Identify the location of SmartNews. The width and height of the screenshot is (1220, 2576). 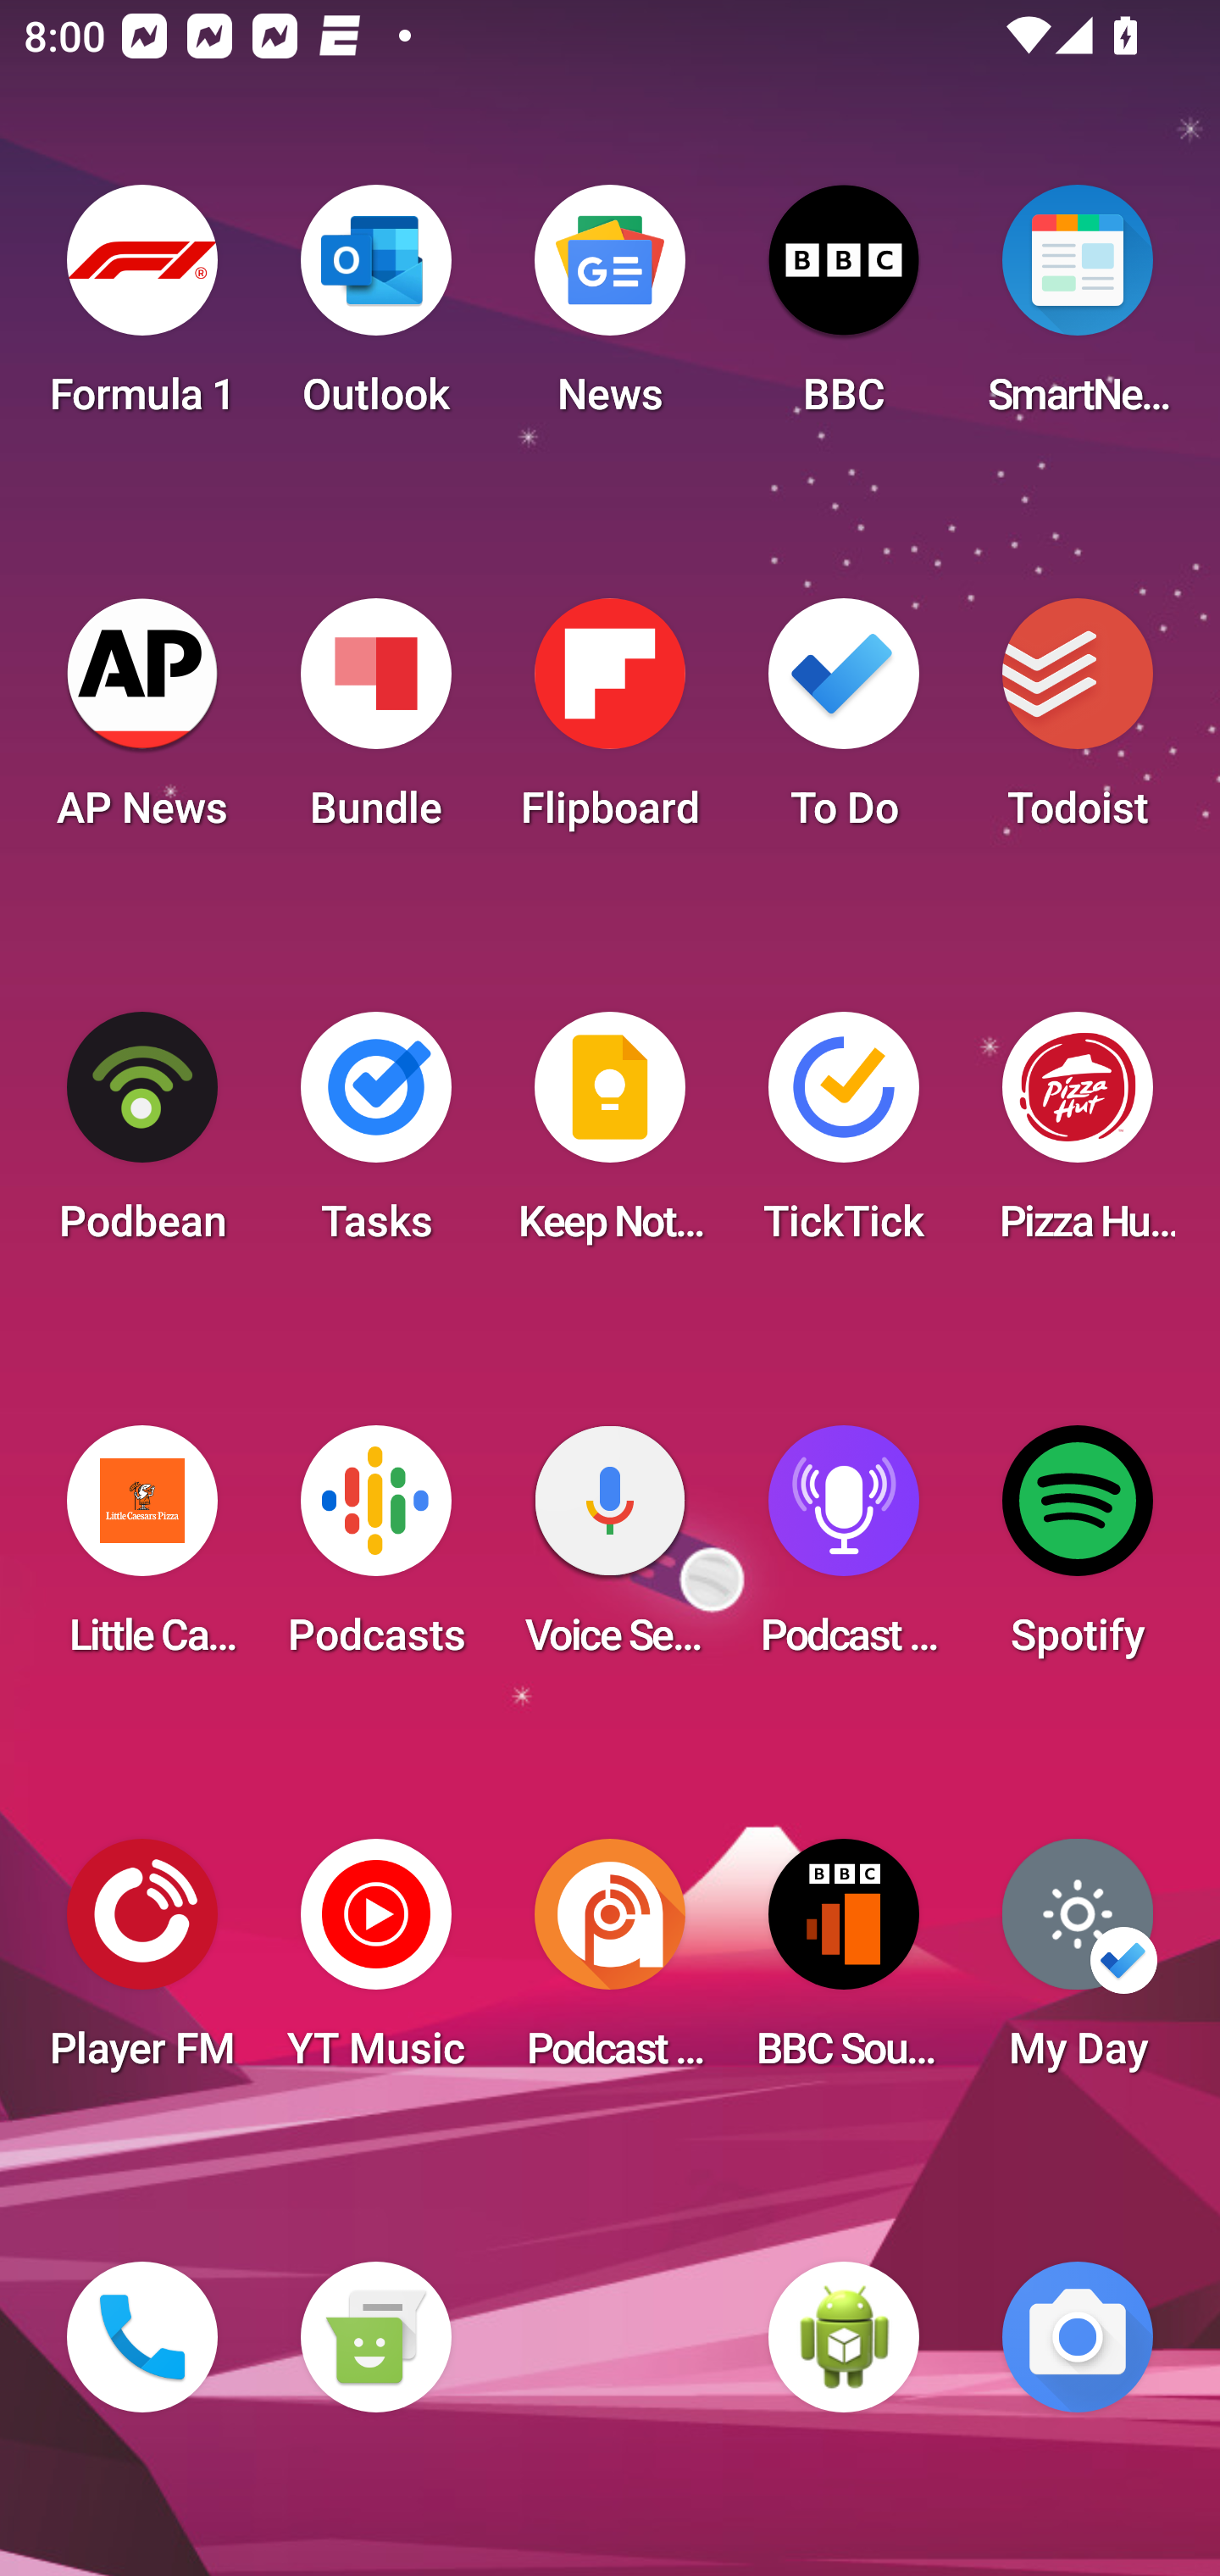
(1078, 310).